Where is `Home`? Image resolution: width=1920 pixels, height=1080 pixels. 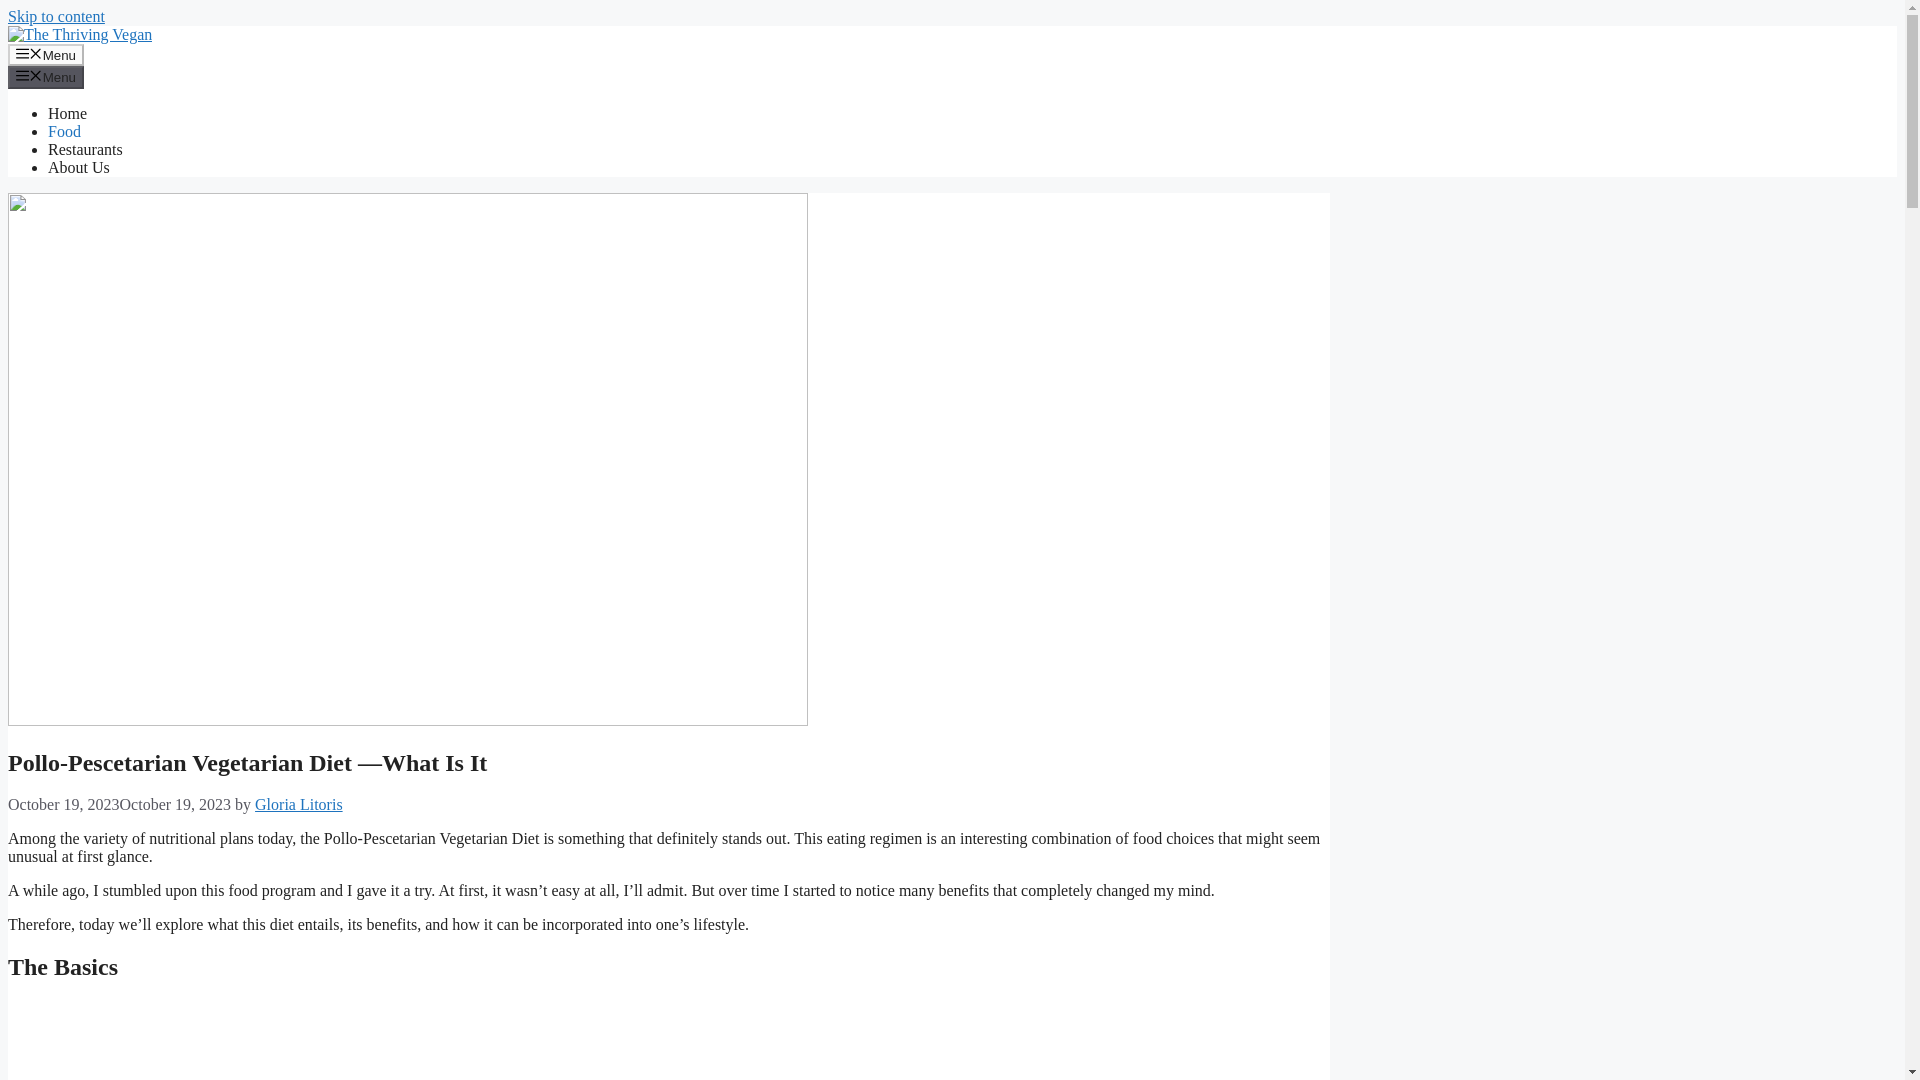 Home is located at coordinates (67, 113).